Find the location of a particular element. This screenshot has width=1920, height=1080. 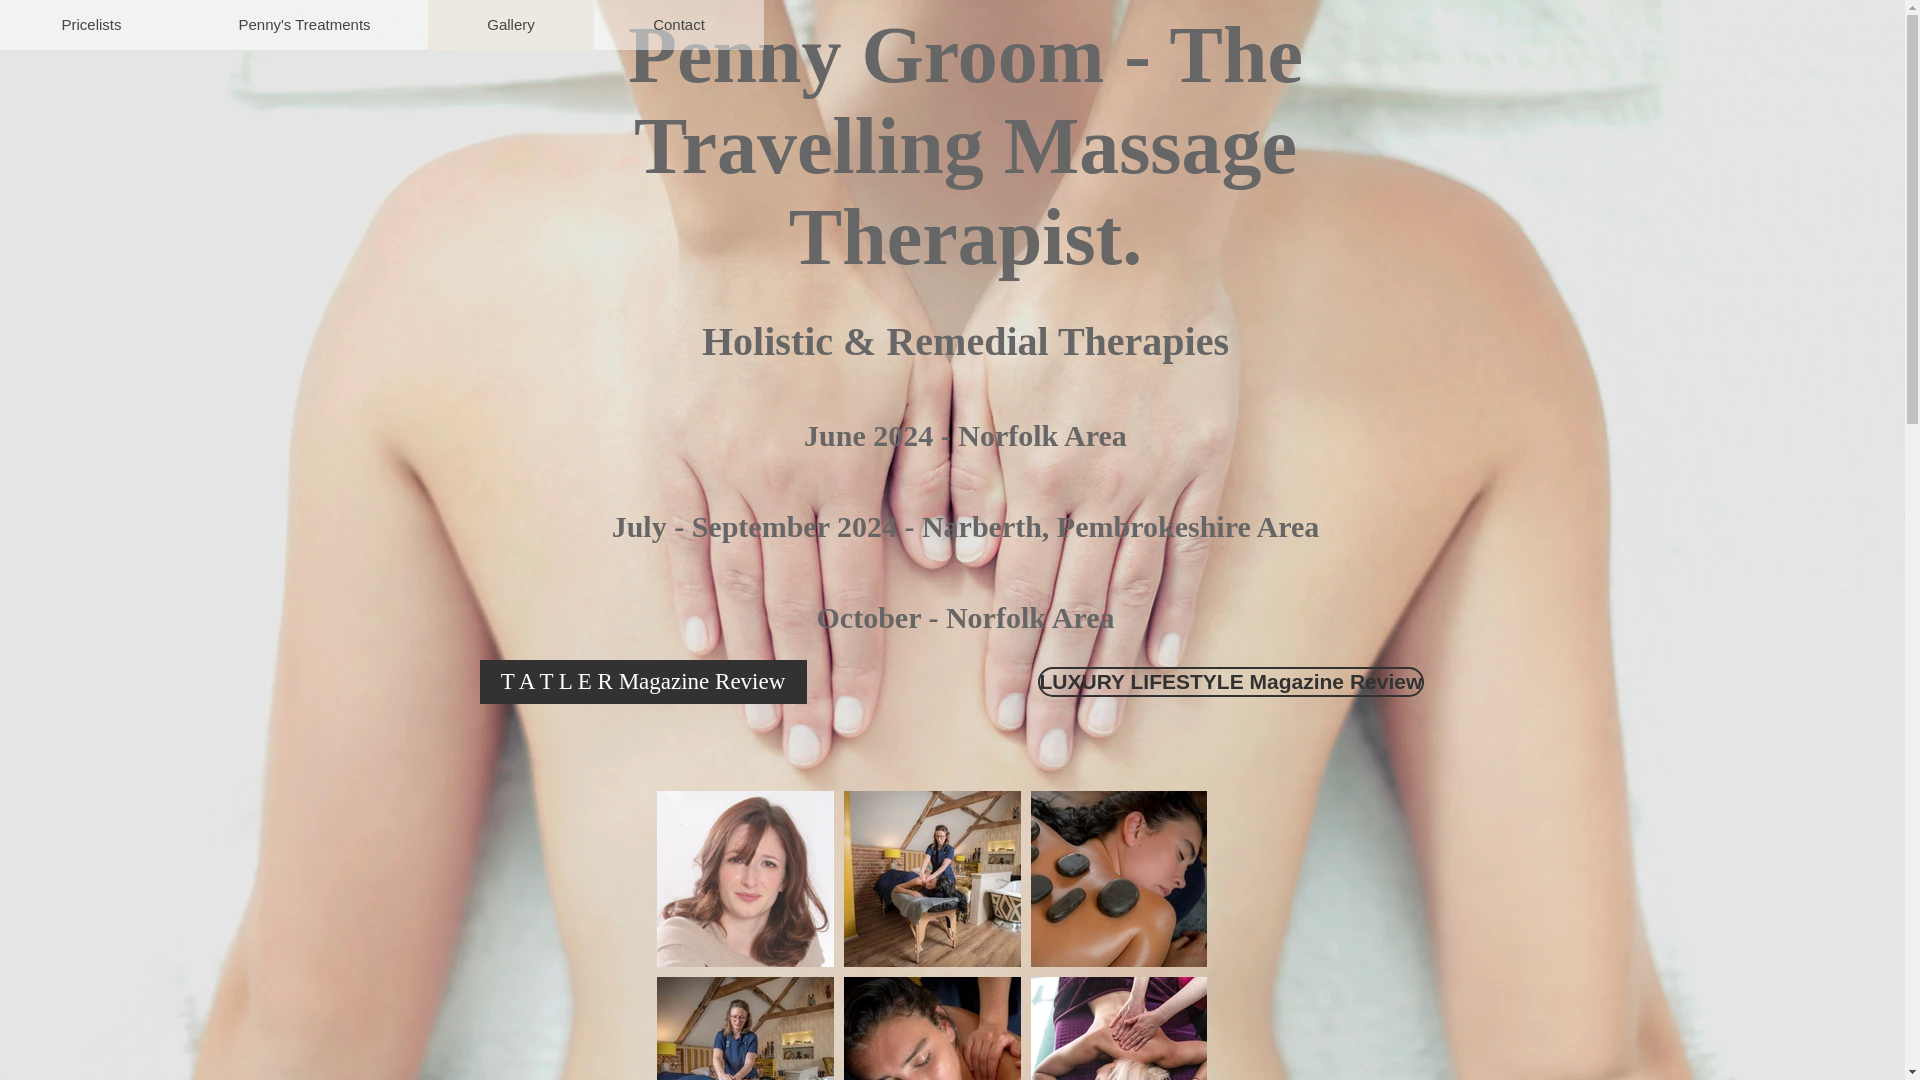

LUXURY LIFESTYLE Magazine Review is located at coordinates (1231, 682).